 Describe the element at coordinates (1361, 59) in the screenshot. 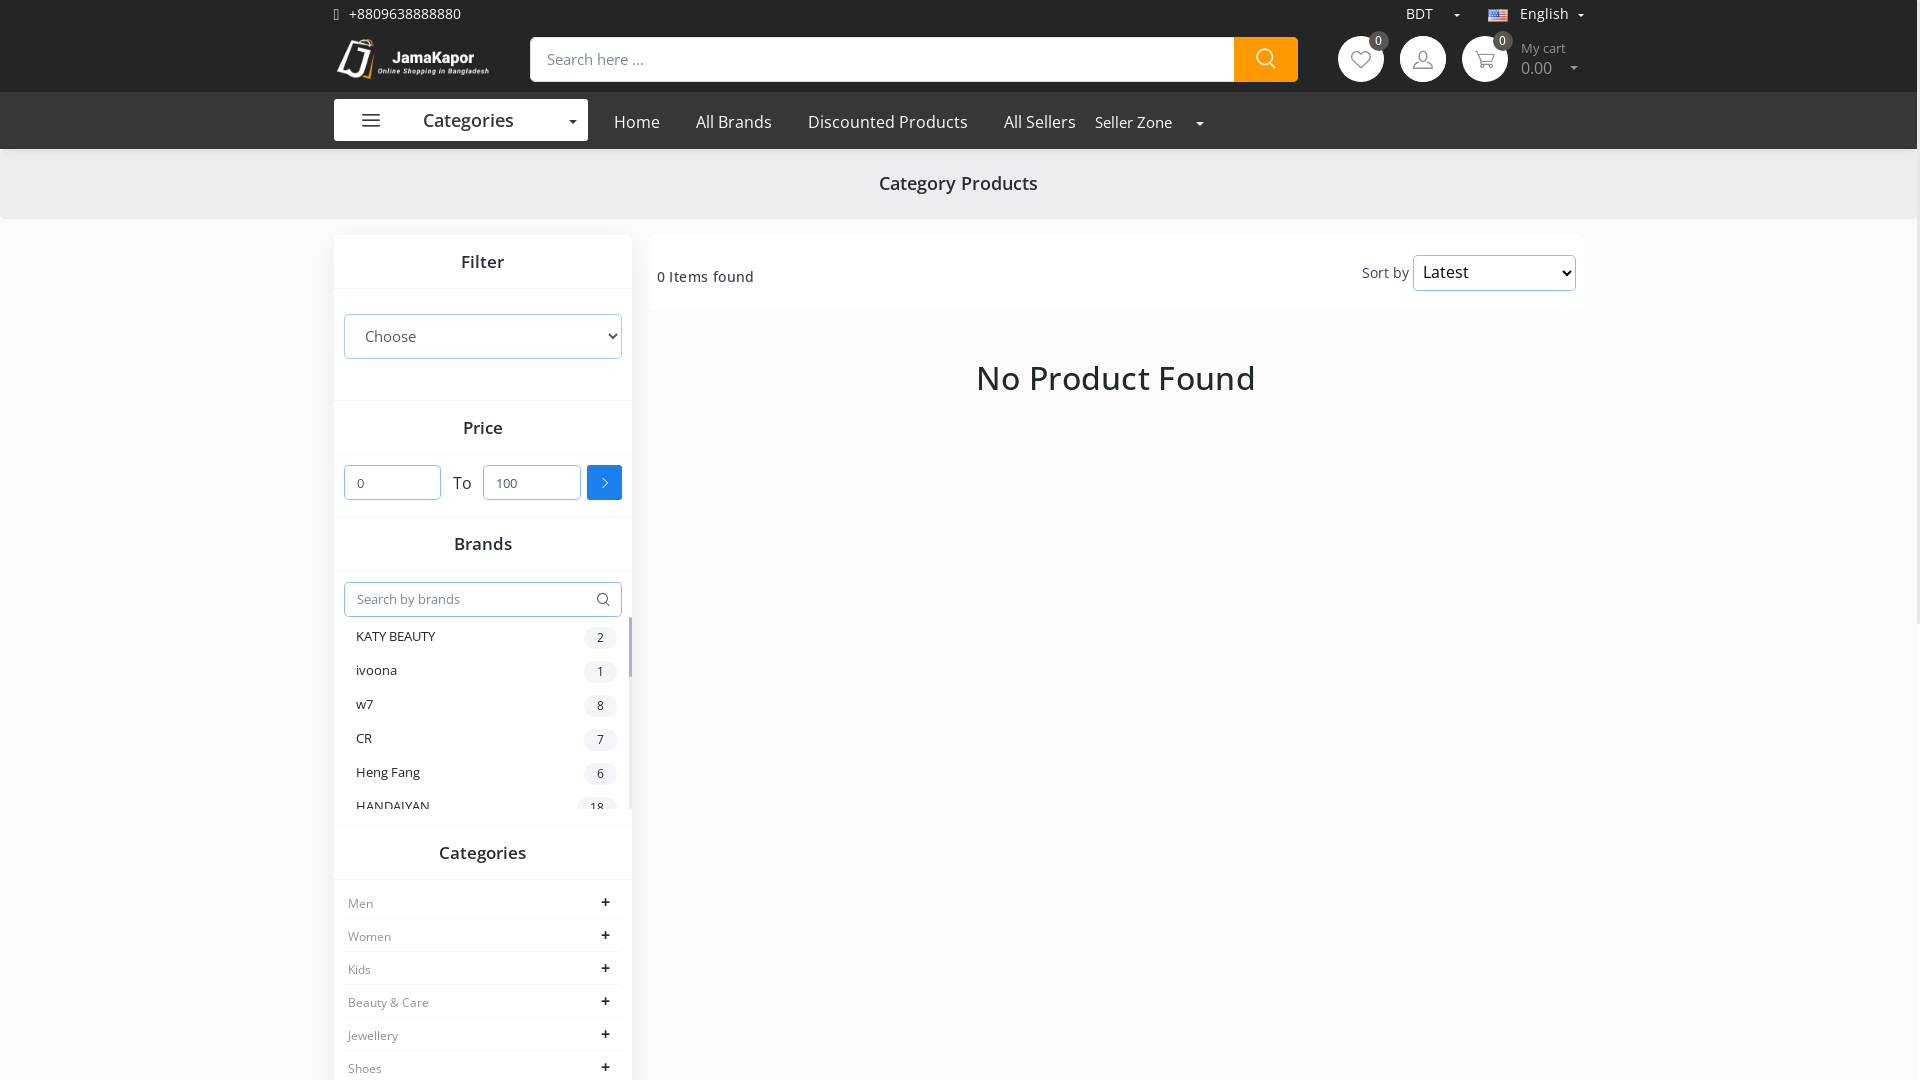

I see `0` at that location.